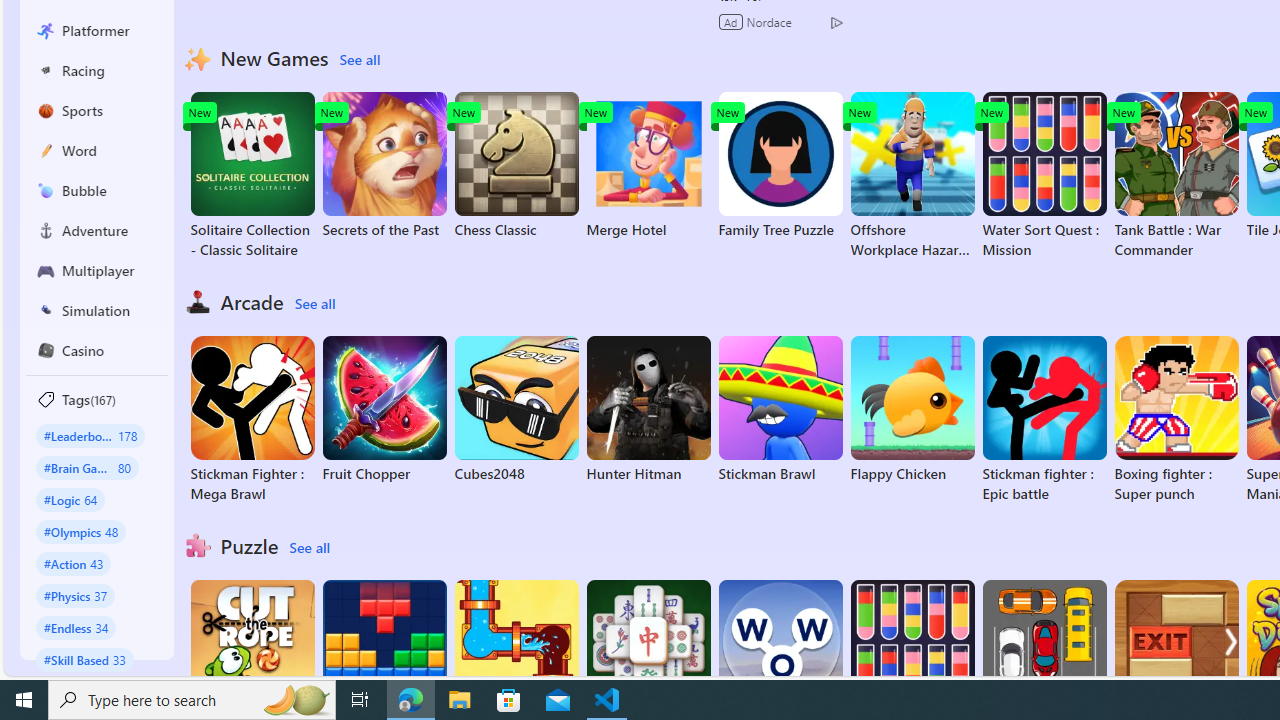 The image size is (1280, 720). I want to click on Offshore Workplace Hazard Game, so click(912, 176).